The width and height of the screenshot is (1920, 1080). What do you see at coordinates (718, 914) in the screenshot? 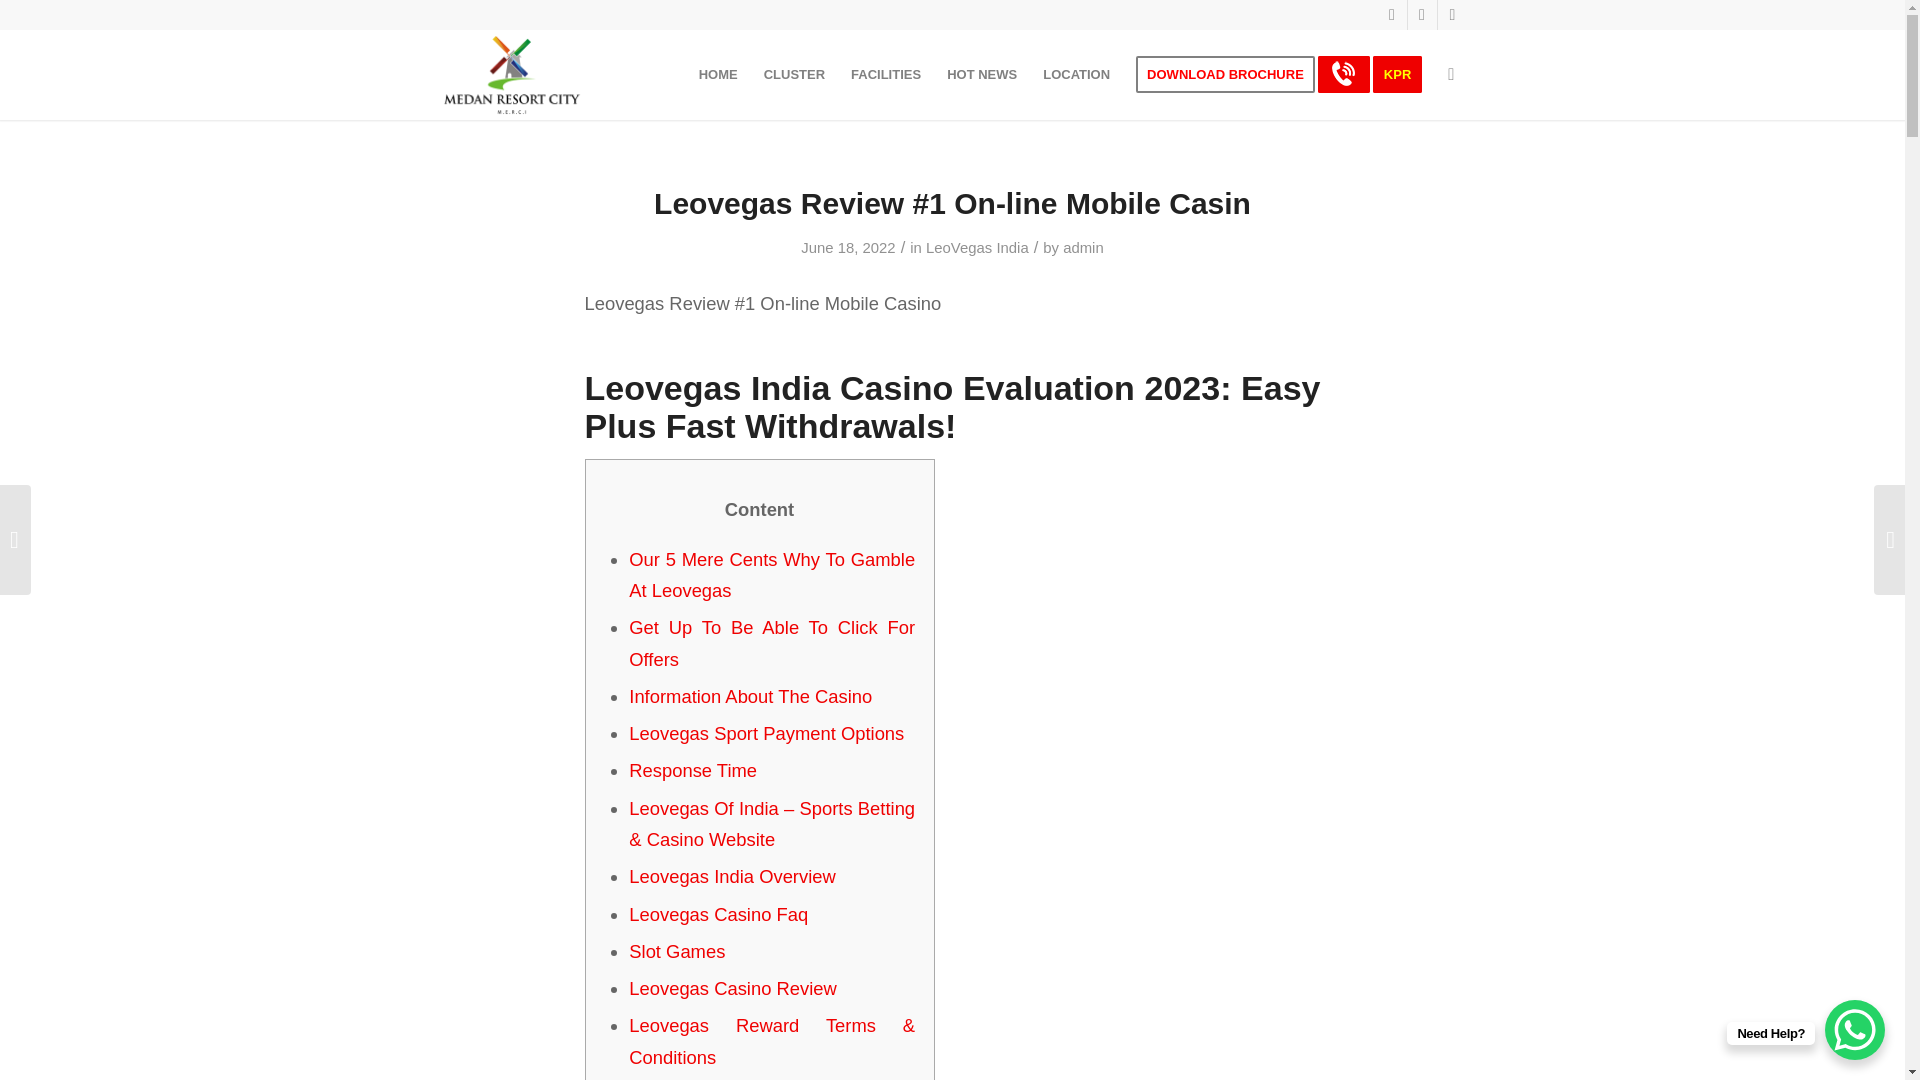
I see `Leovegas Casino Faq` at bounding box center [718, 914].